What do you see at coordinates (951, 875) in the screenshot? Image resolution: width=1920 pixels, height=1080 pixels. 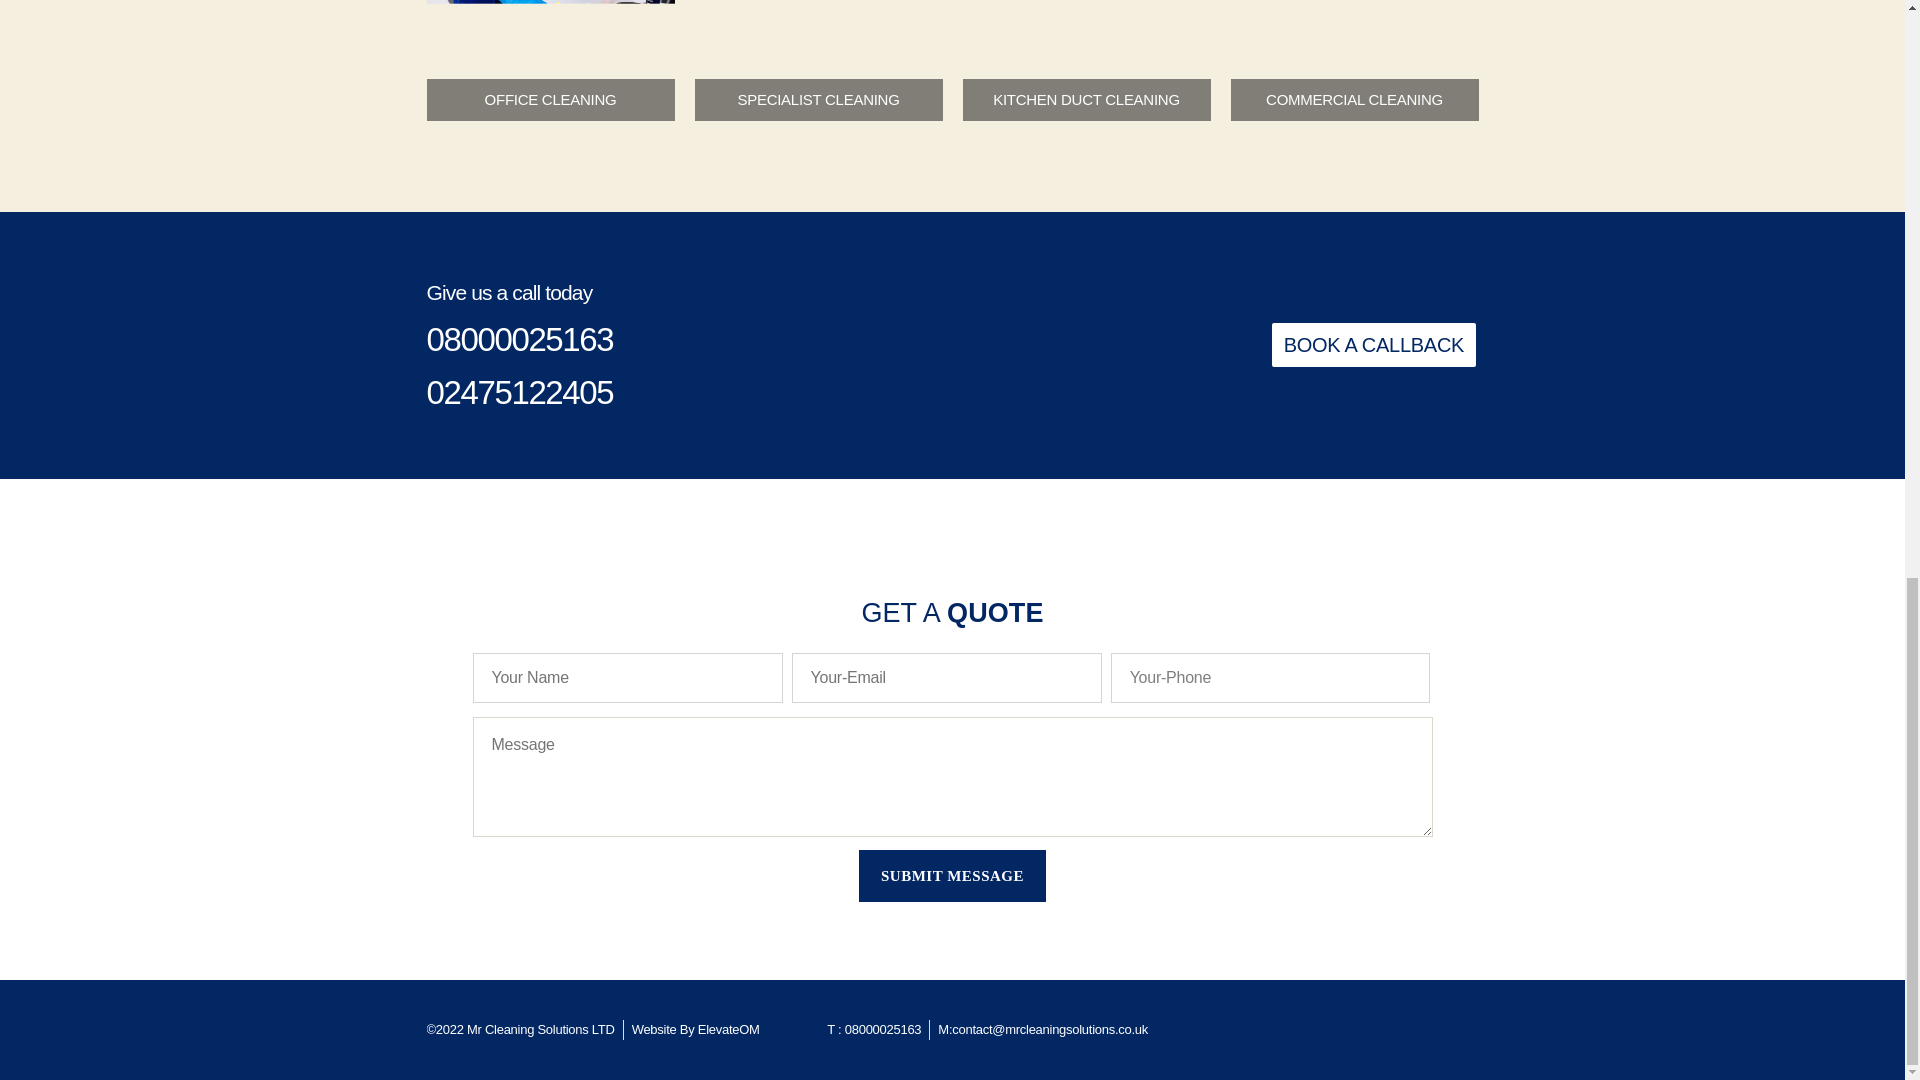 I see `Submit Message` at bounding box center [951, 875].